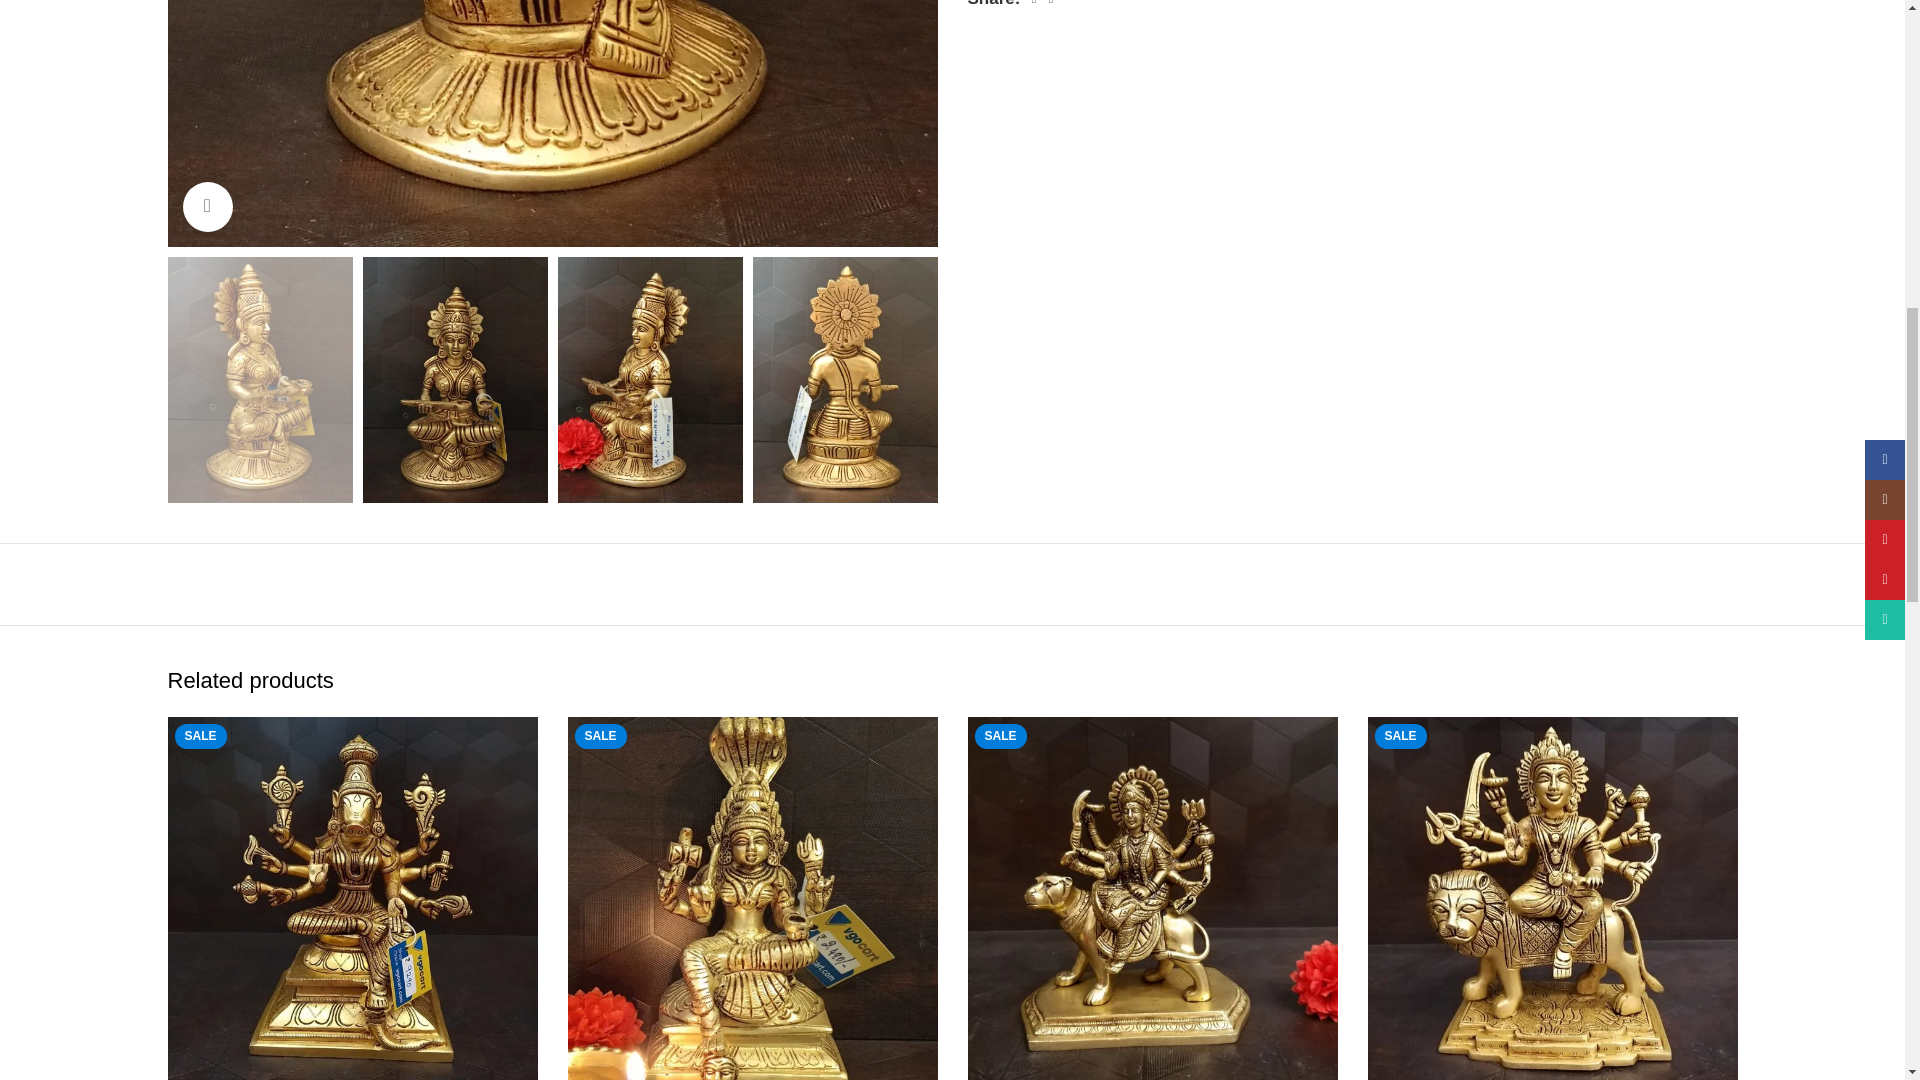 The image size is (1920, 1080). What do you see at coordinates (553, 124) in the screenshot?
I see `brass-goddess-annapoorani-idol-pooja-gift` at bounding box center [553, 124].